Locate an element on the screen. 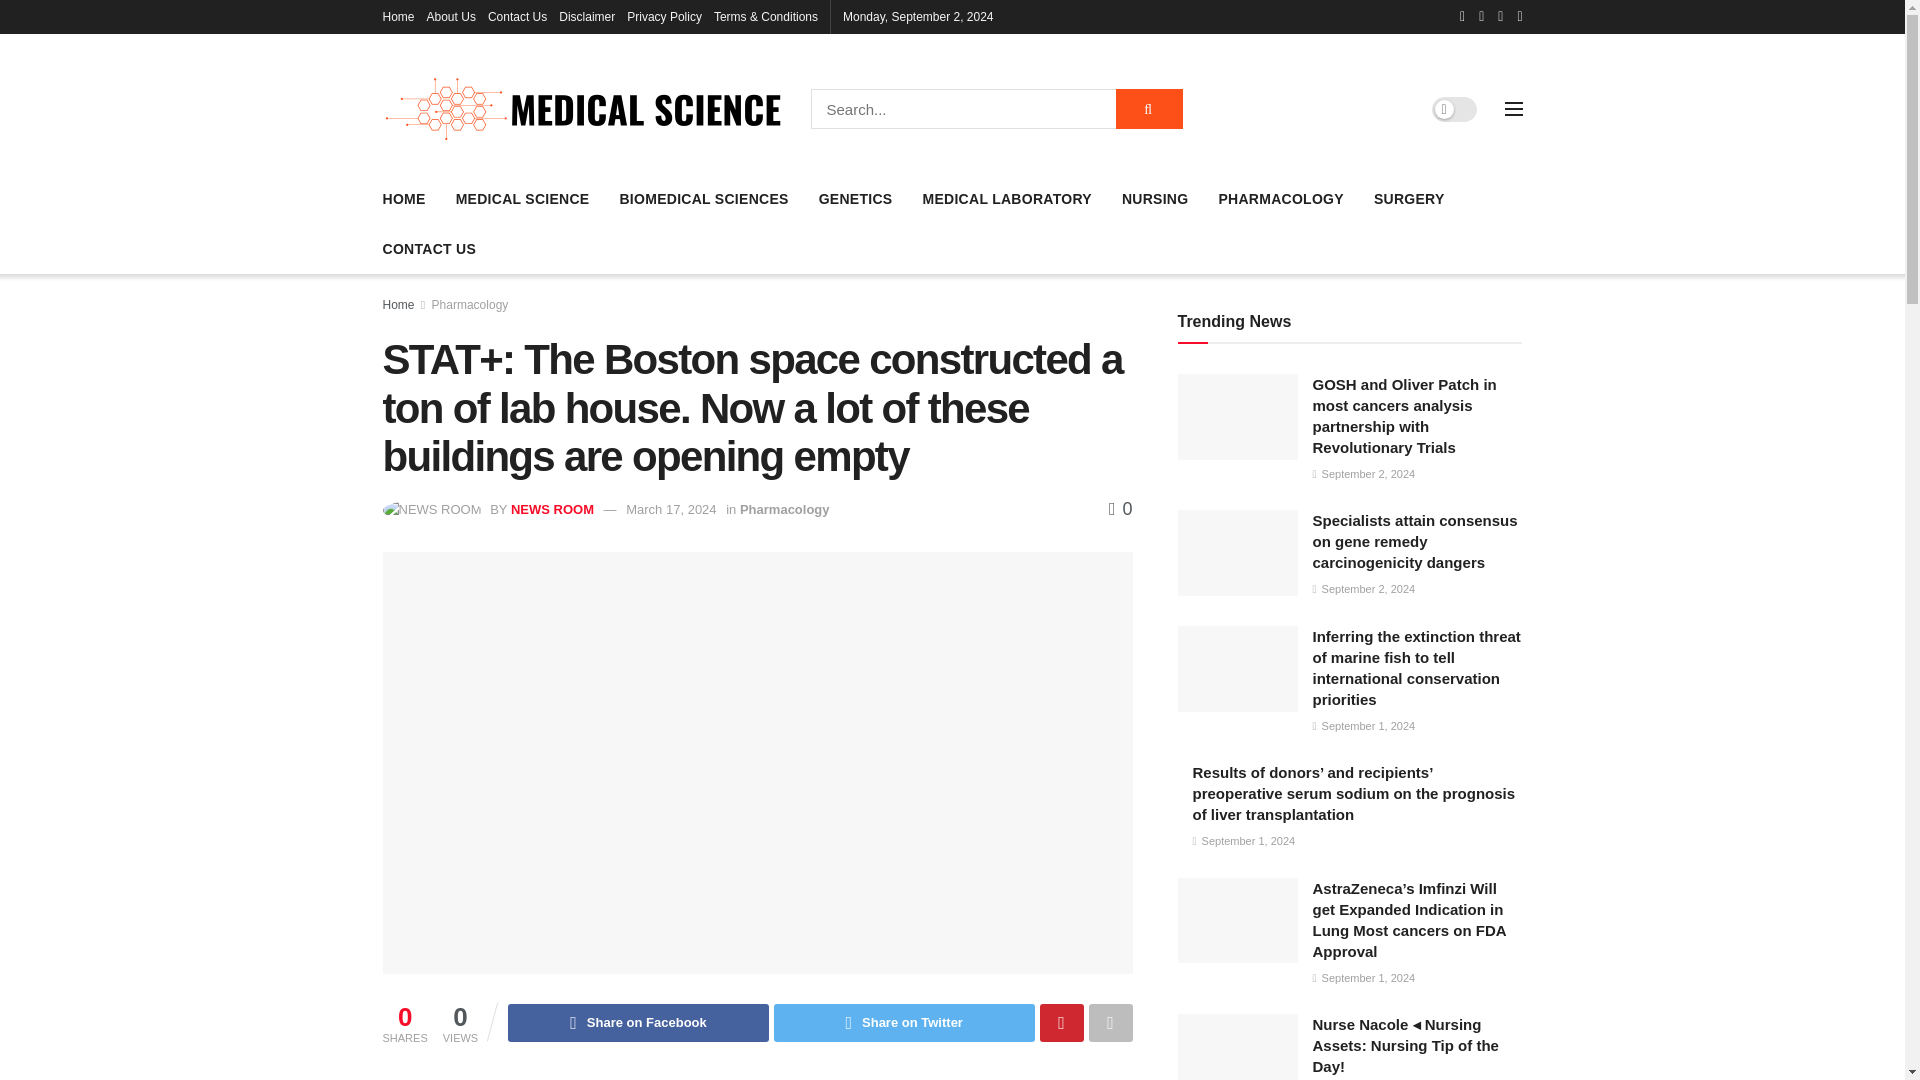 Image resolution: width=1920 pixels, height=1080 pixels. SURGERY is located at coordinates (1410, 198).